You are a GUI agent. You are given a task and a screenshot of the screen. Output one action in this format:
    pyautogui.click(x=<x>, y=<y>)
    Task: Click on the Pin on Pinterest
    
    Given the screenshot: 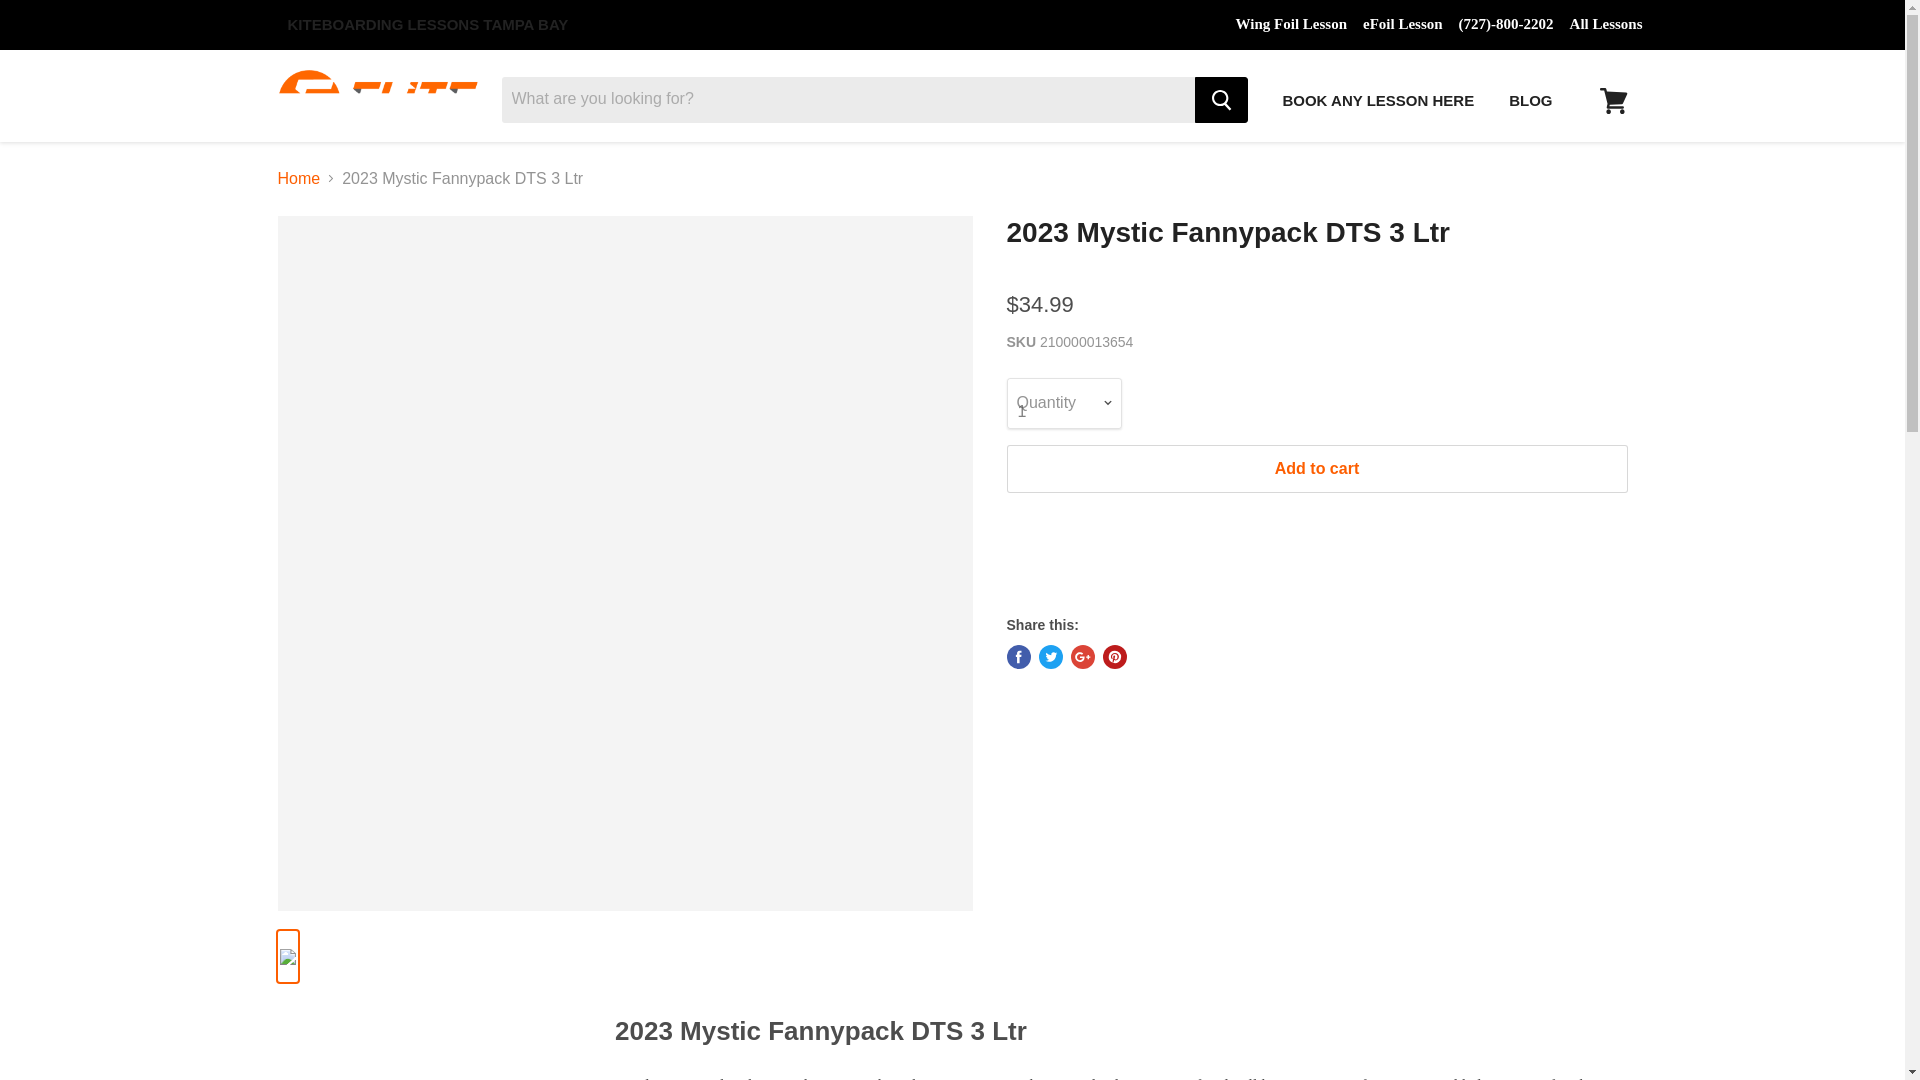 What is the action you would take?
    pyautogui.click(x=1114, y=656)
    